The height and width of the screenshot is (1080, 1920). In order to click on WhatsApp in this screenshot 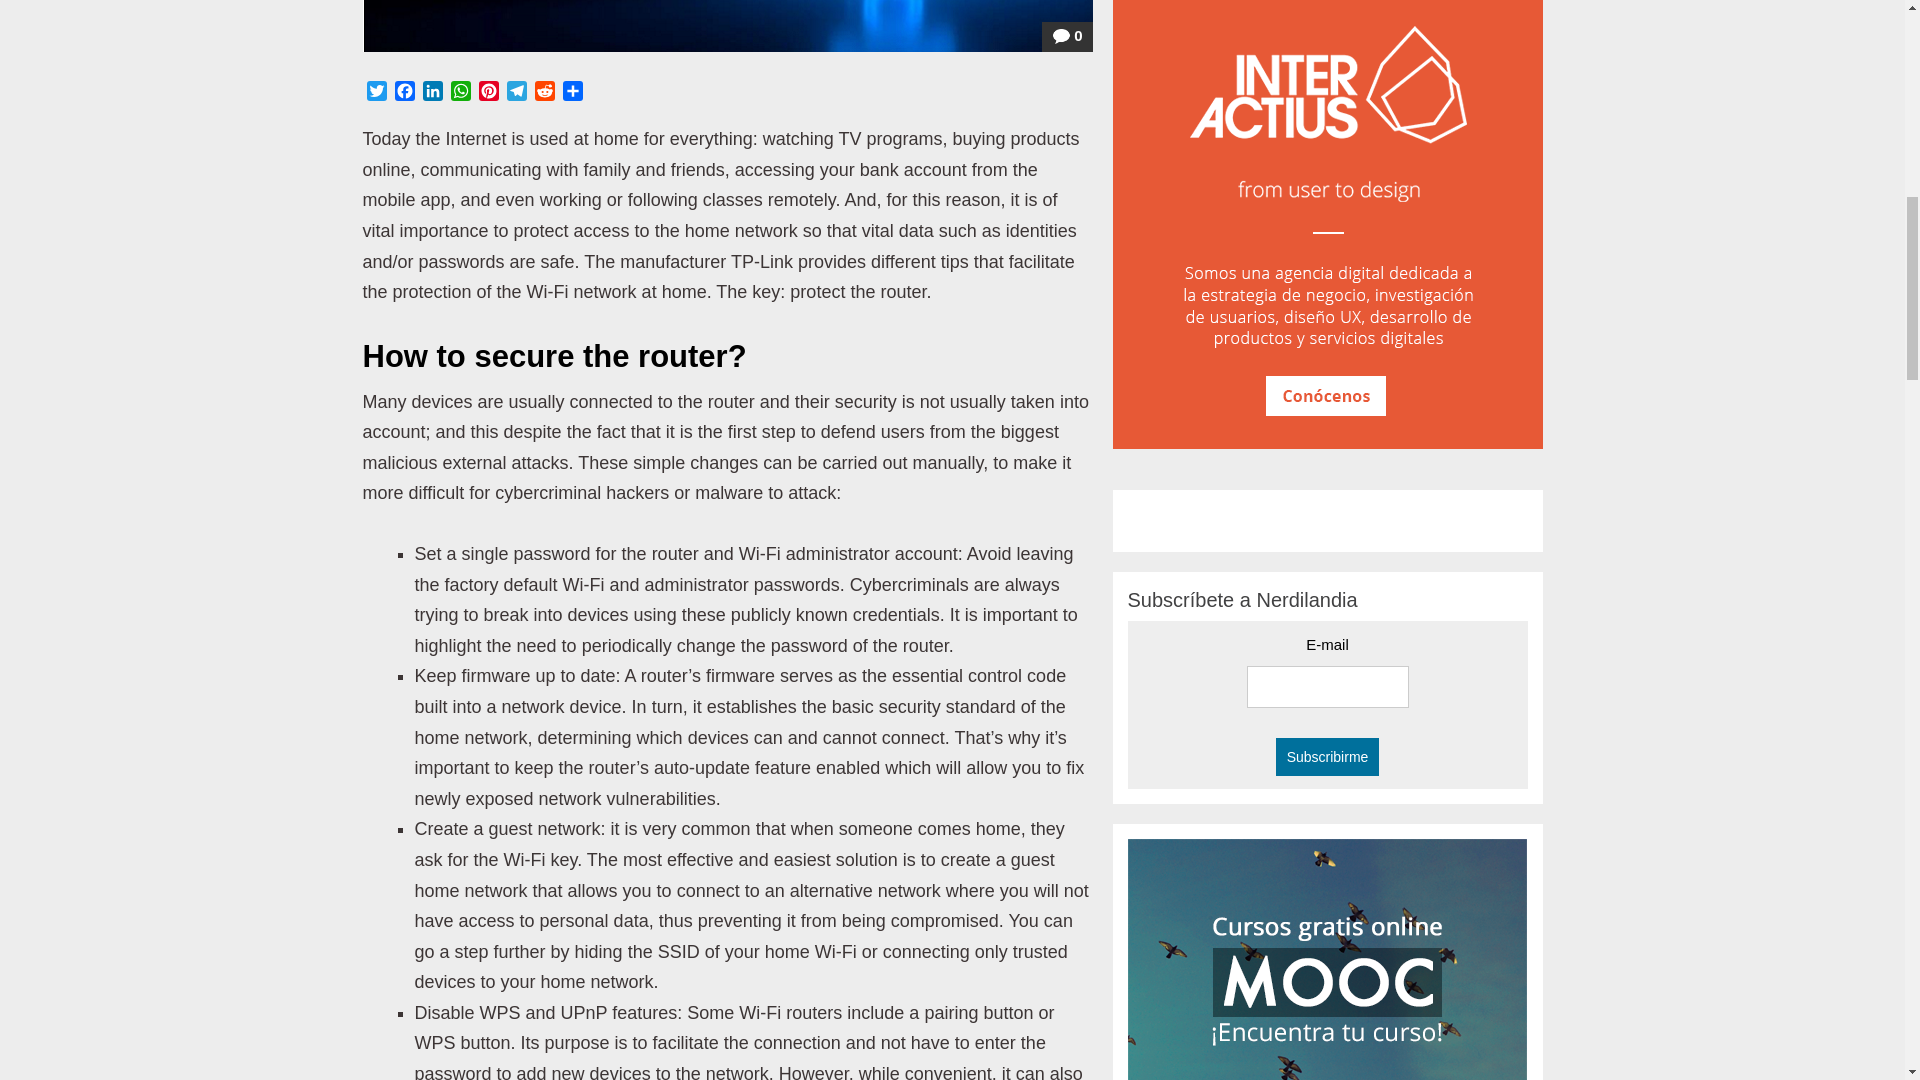, I will do `click(460, 93)`.